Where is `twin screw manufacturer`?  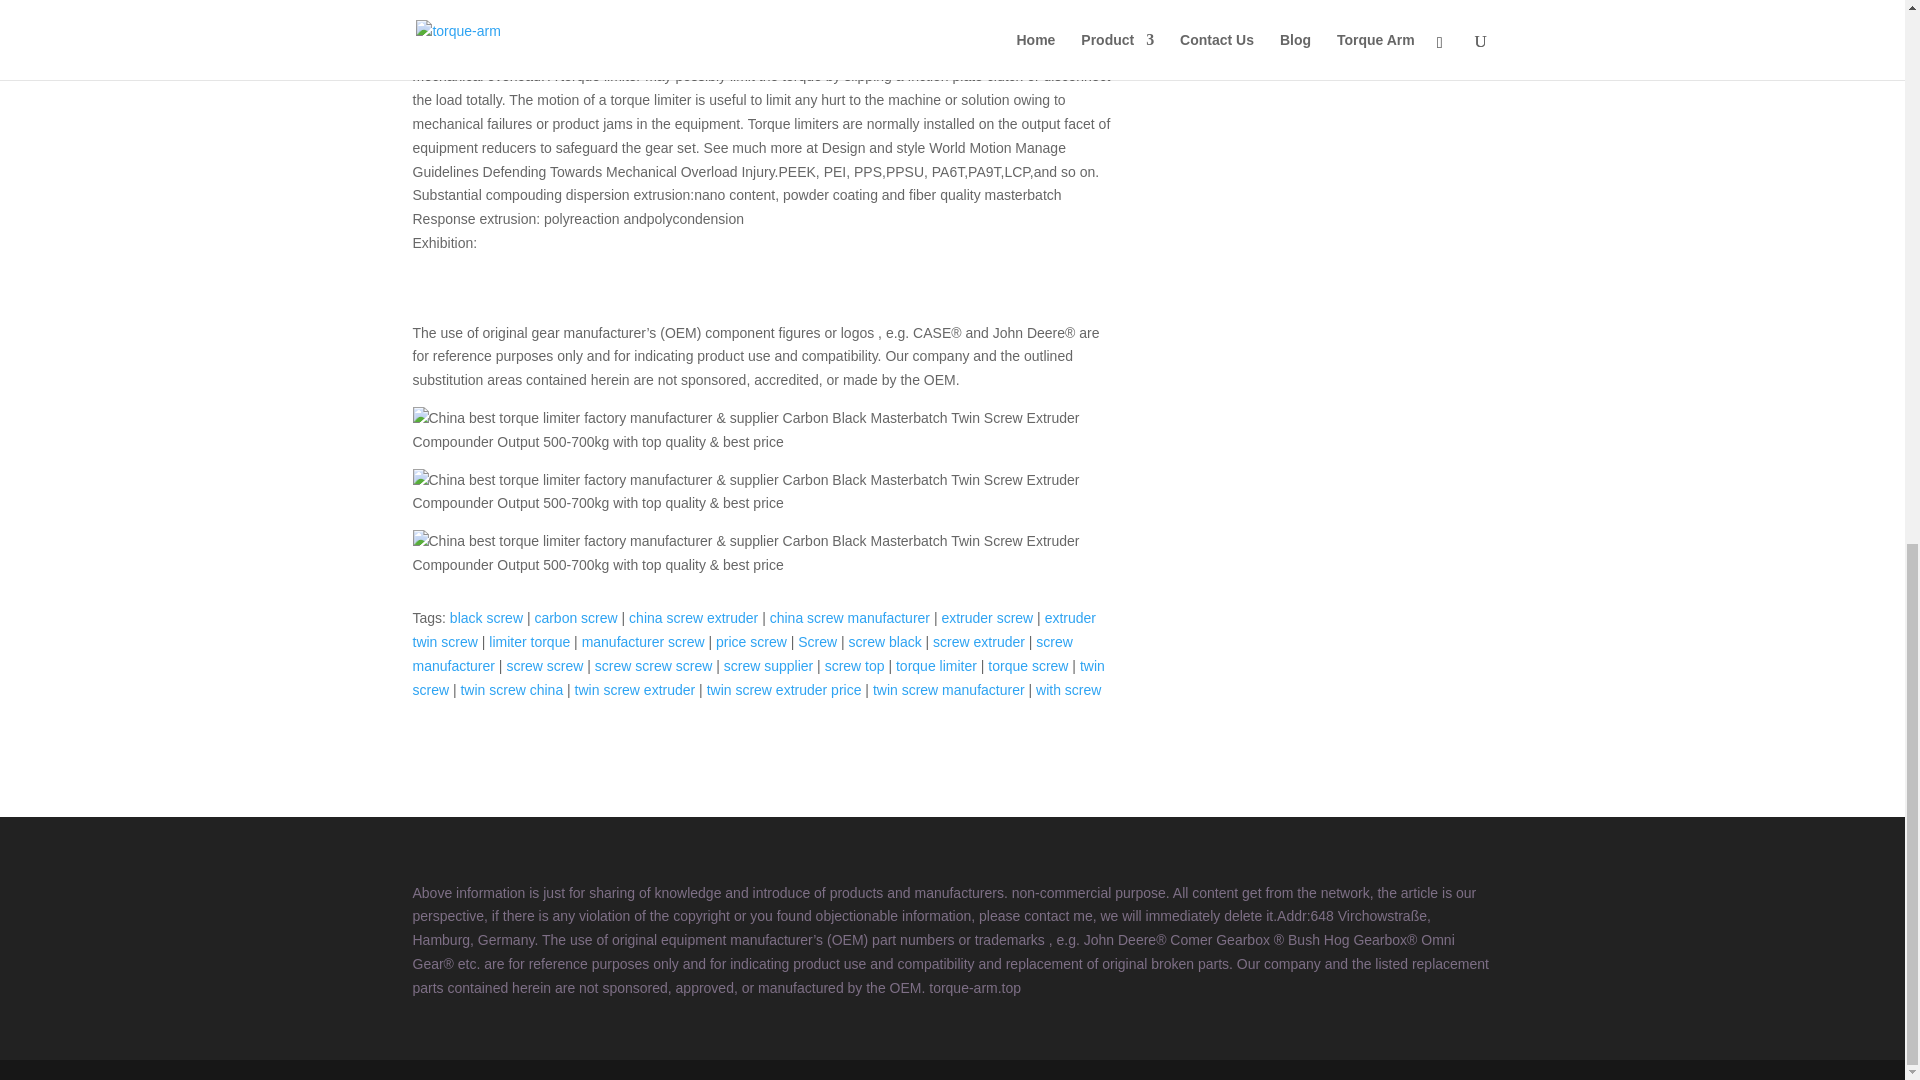 twin screw manufacturer is located at coordinates (949, 689).